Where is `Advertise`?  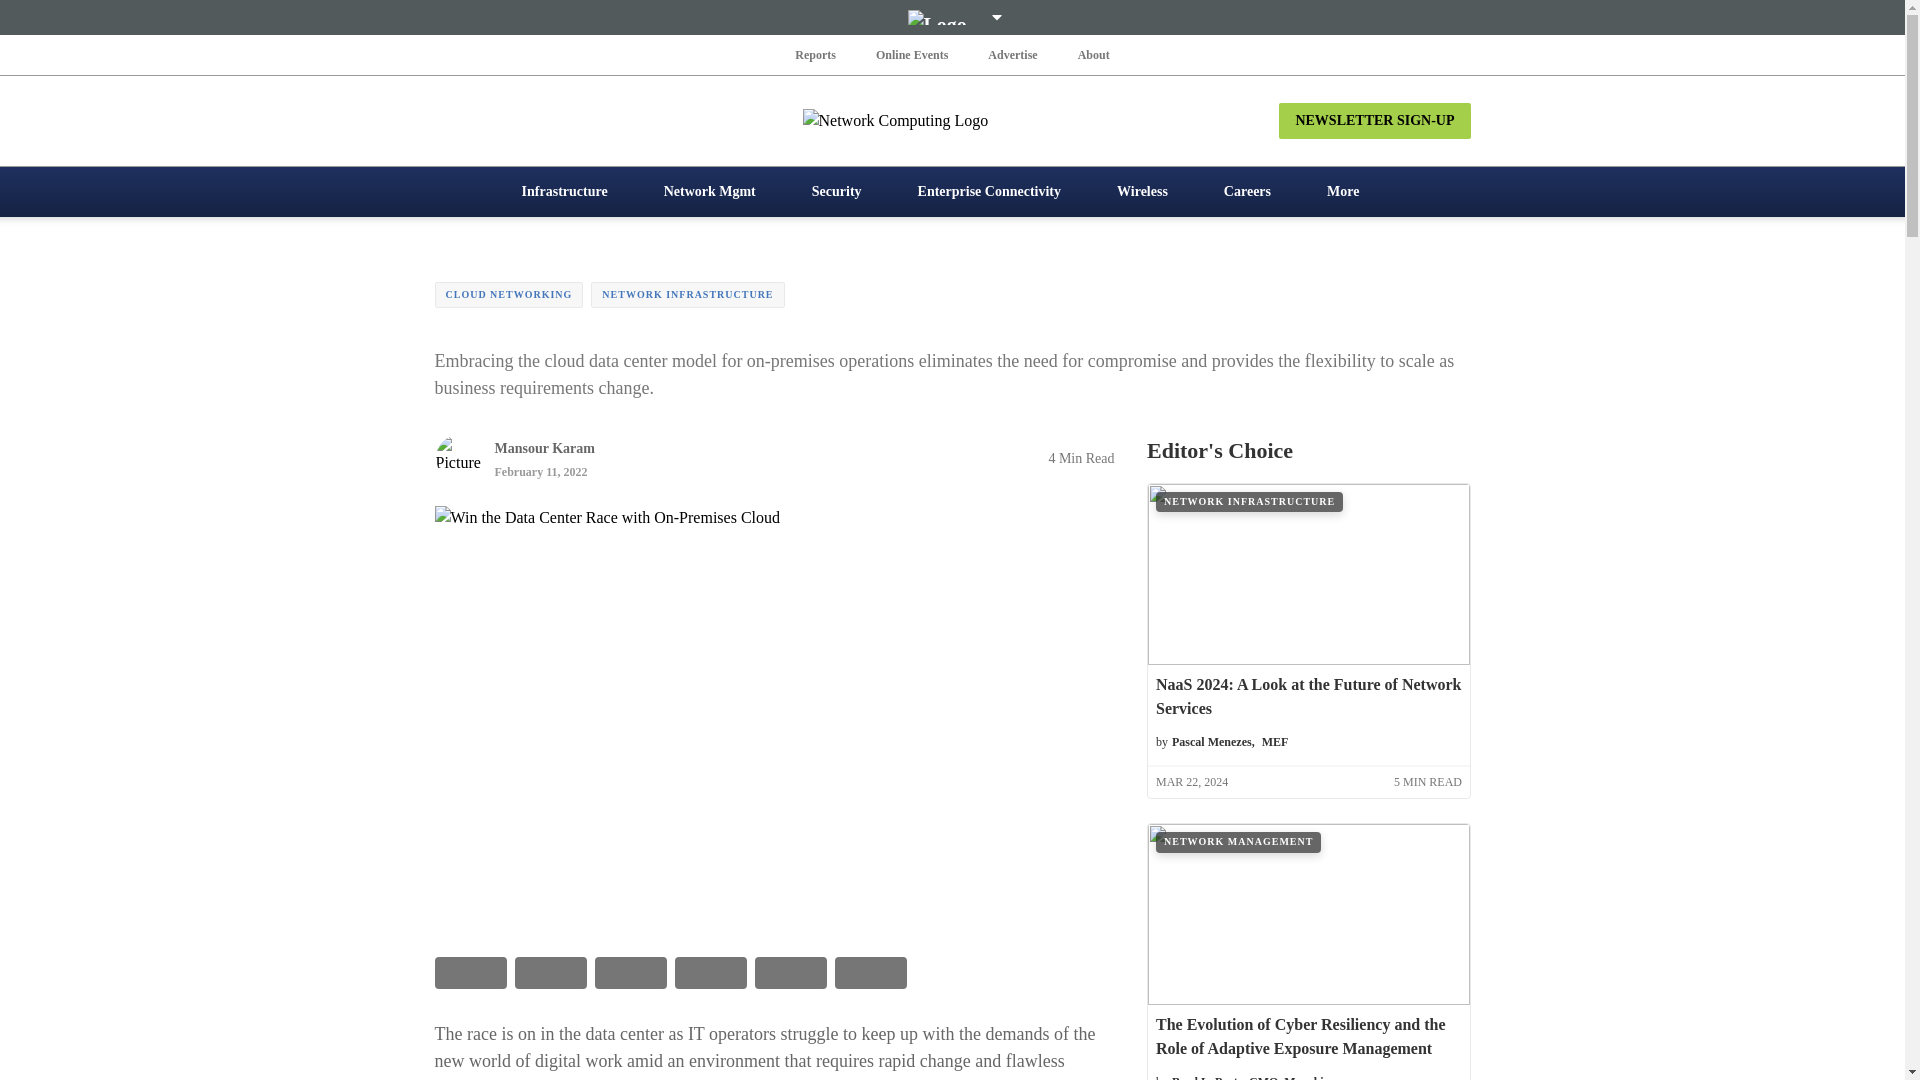 Advertise is located at coordinates (1012, 54).